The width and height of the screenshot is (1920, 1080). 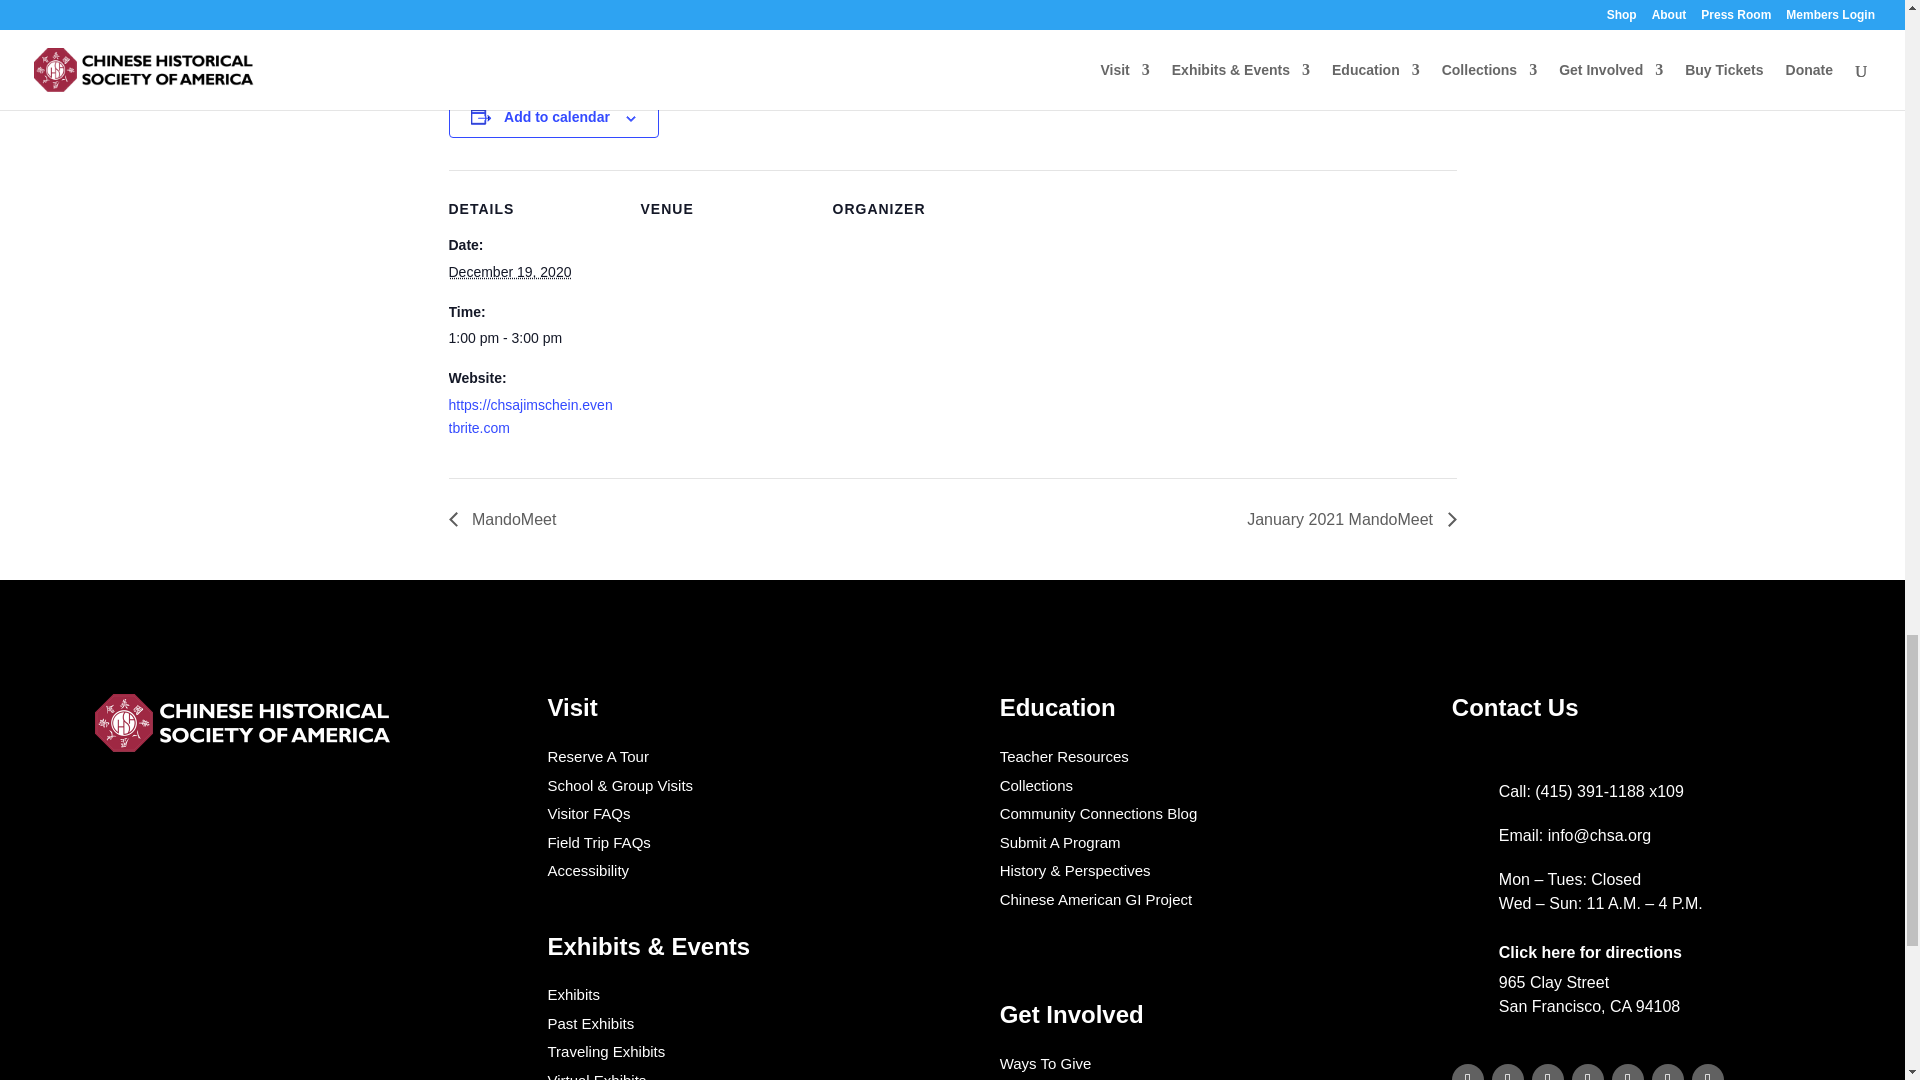 I want to click on Follow on Youtube, so click(x=1667, y=1072).